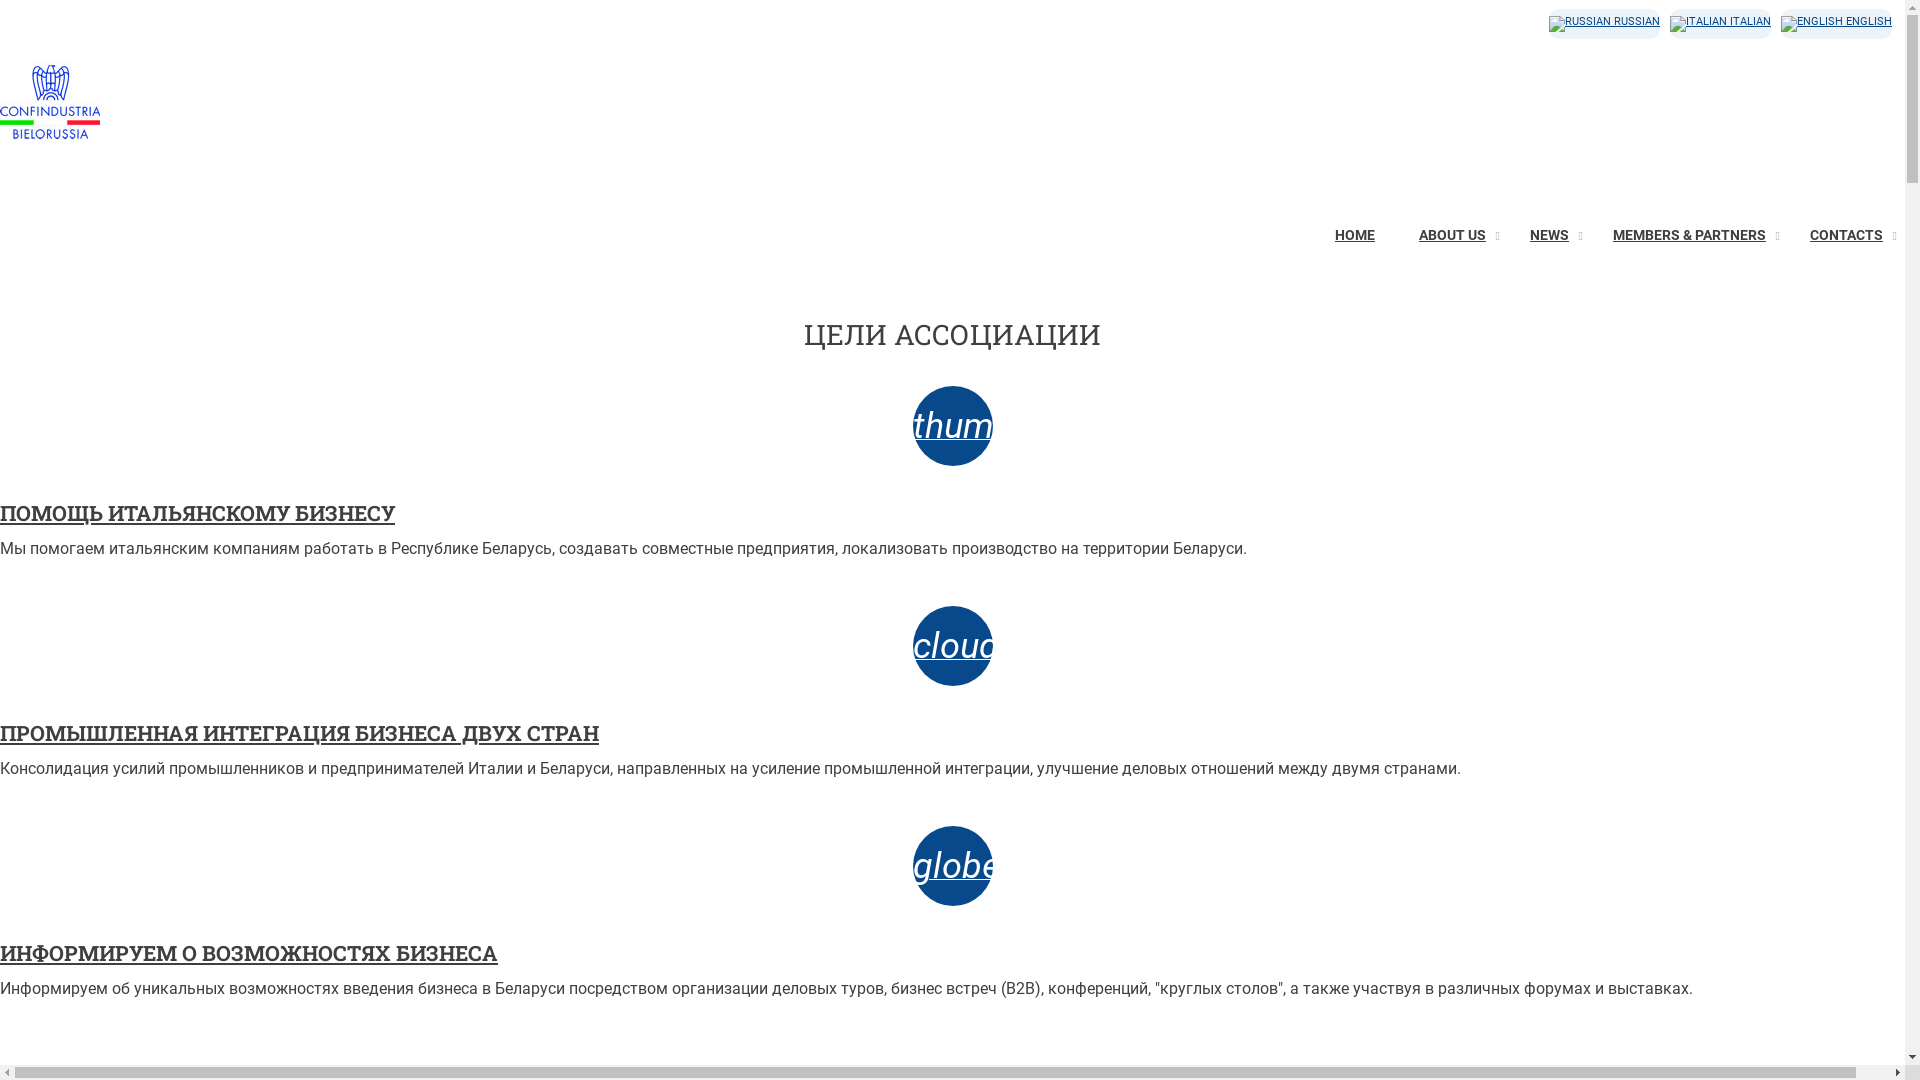 The width and height of the screenshot is (1920, 1080). I want to click on thumbs-up, so click(952, 426).